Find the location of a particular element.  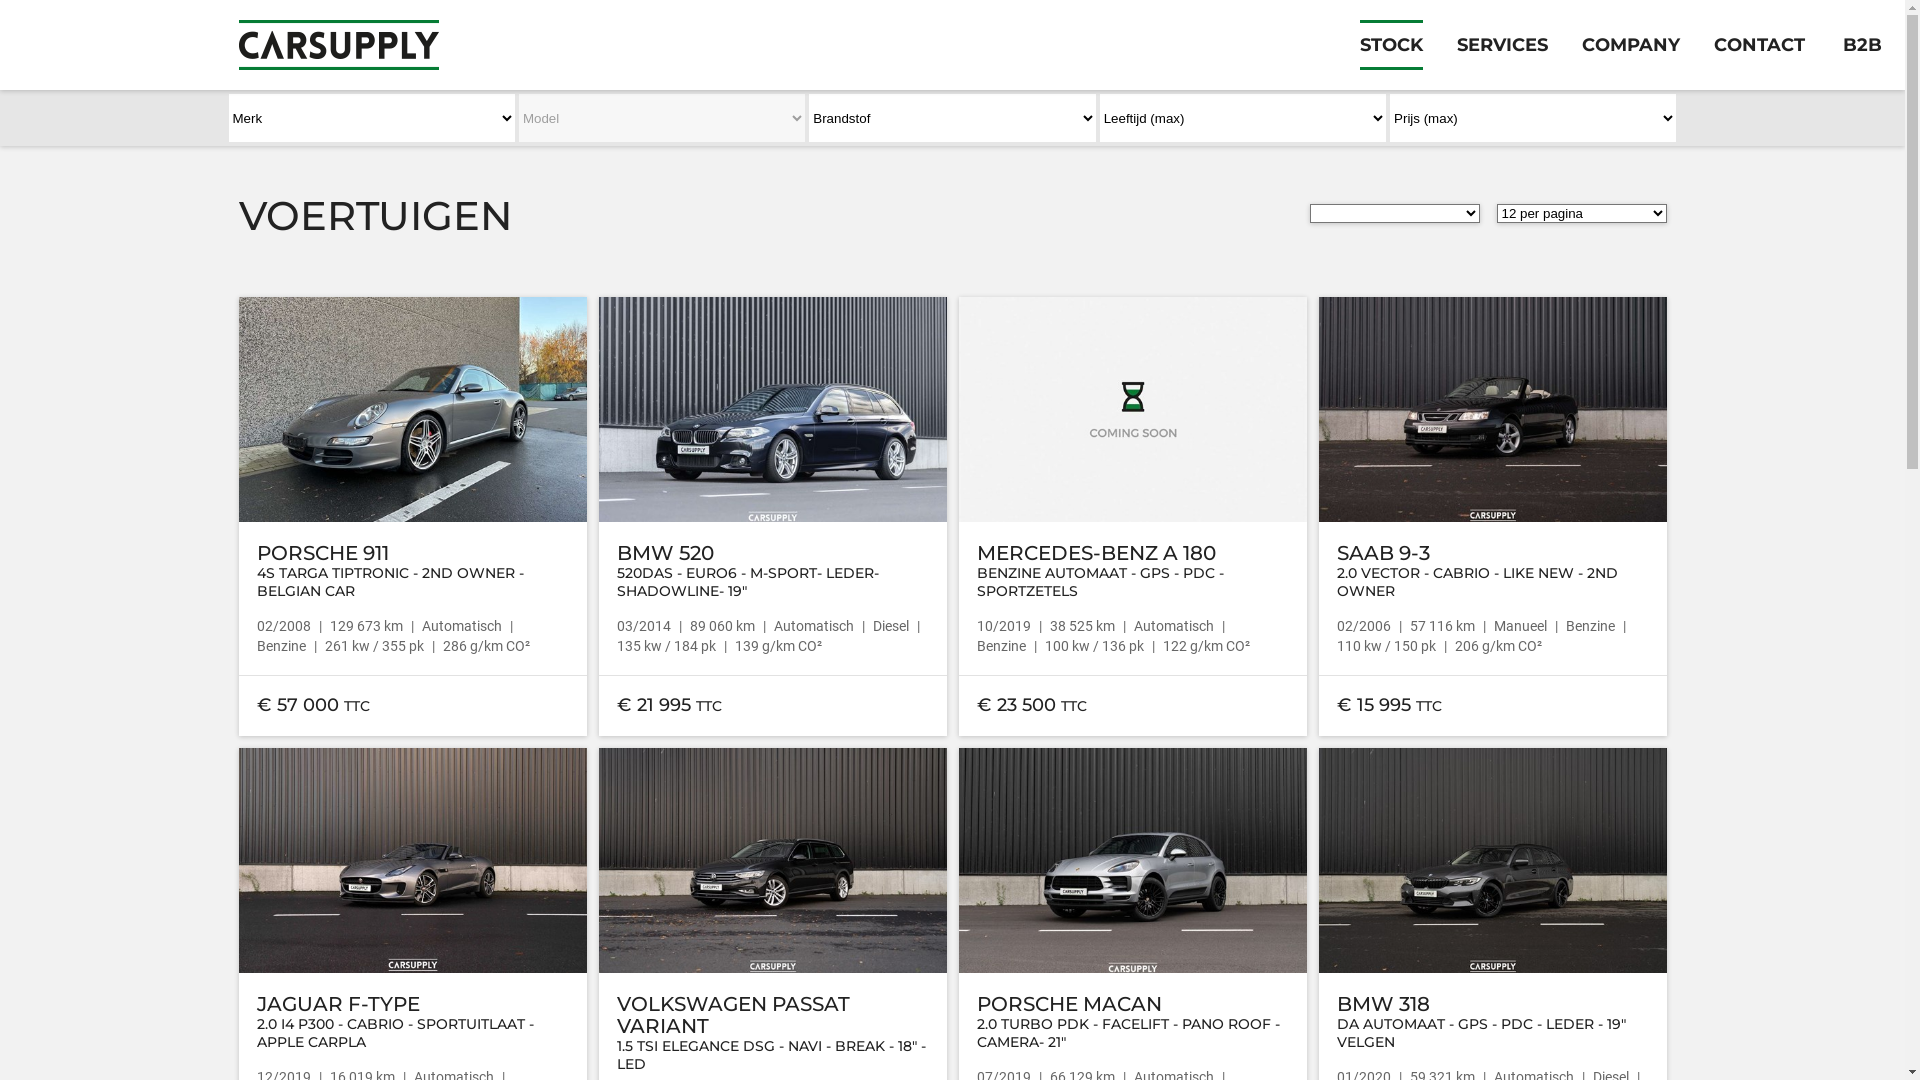

Jaguar F-Type is located at coordinates (412, 860).